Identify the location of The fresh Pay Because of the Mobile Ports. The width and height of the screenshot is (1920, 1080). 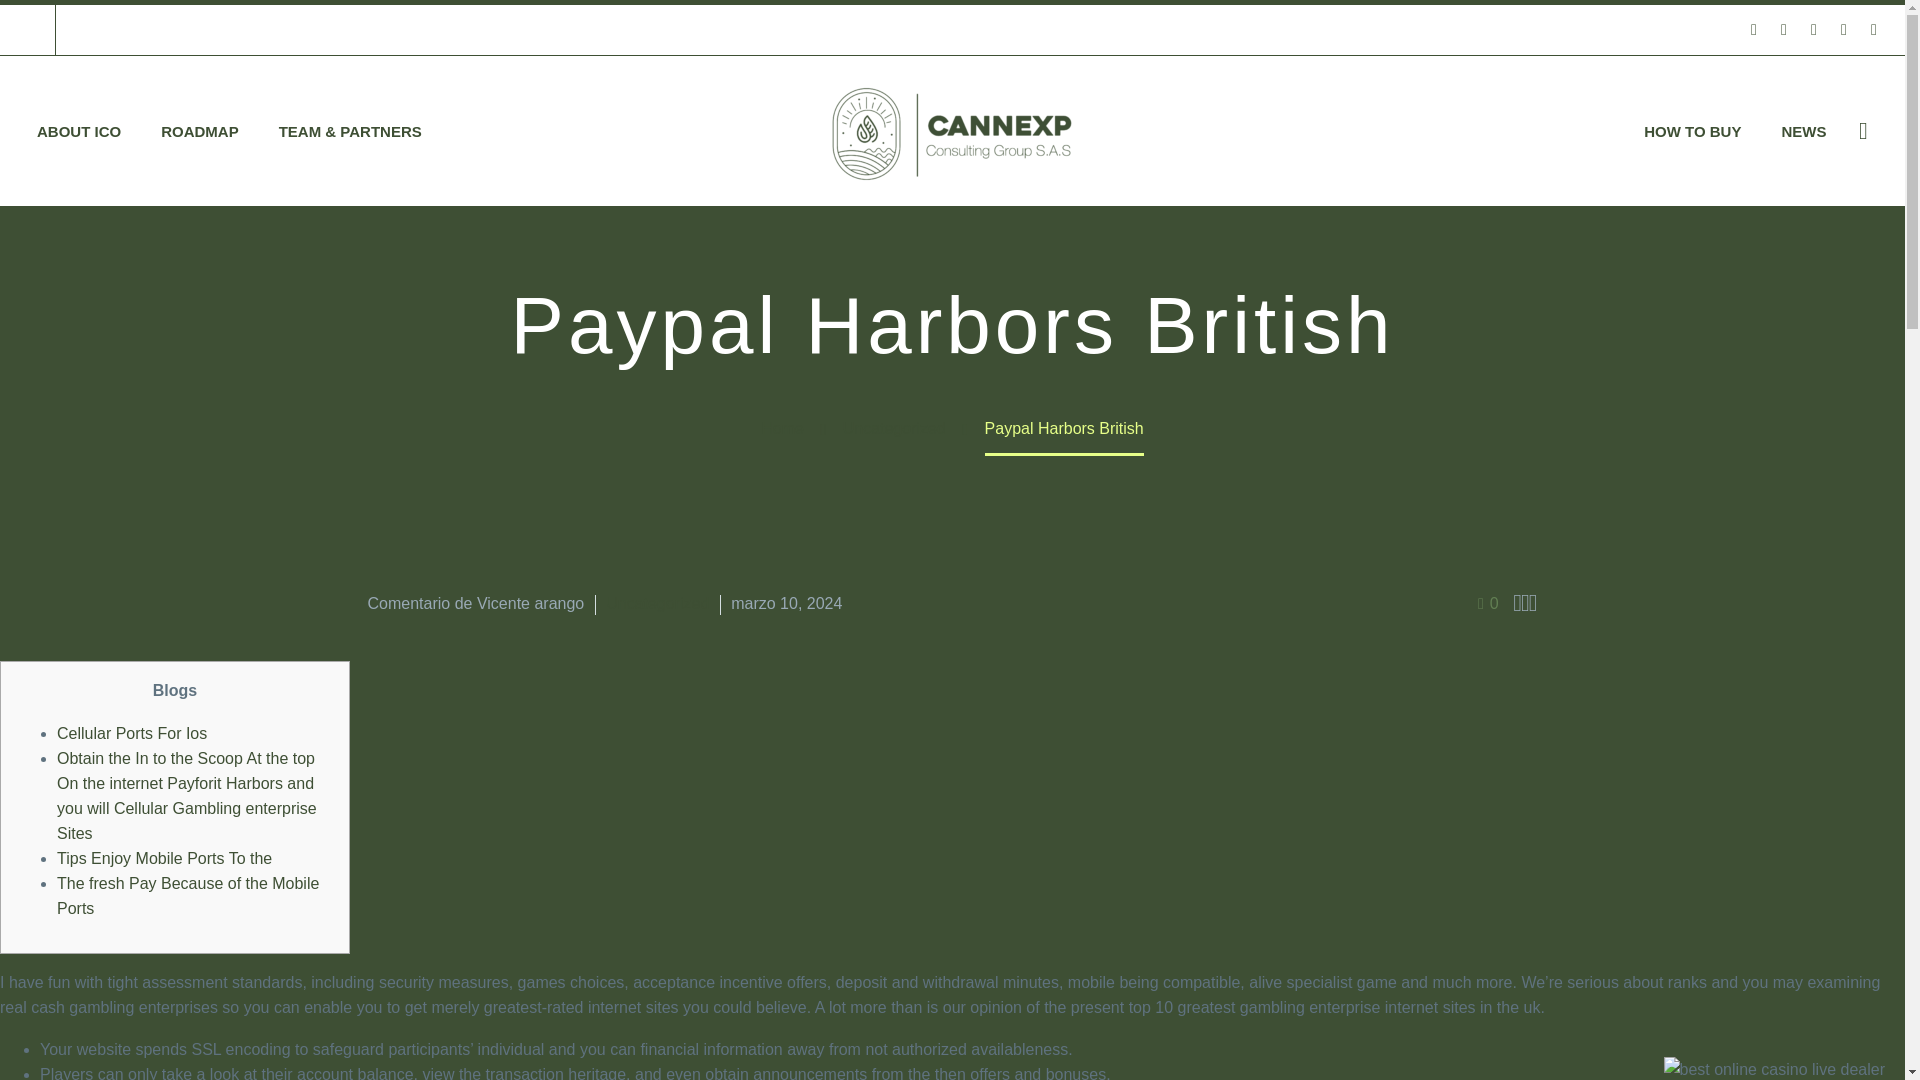
(188, 895).